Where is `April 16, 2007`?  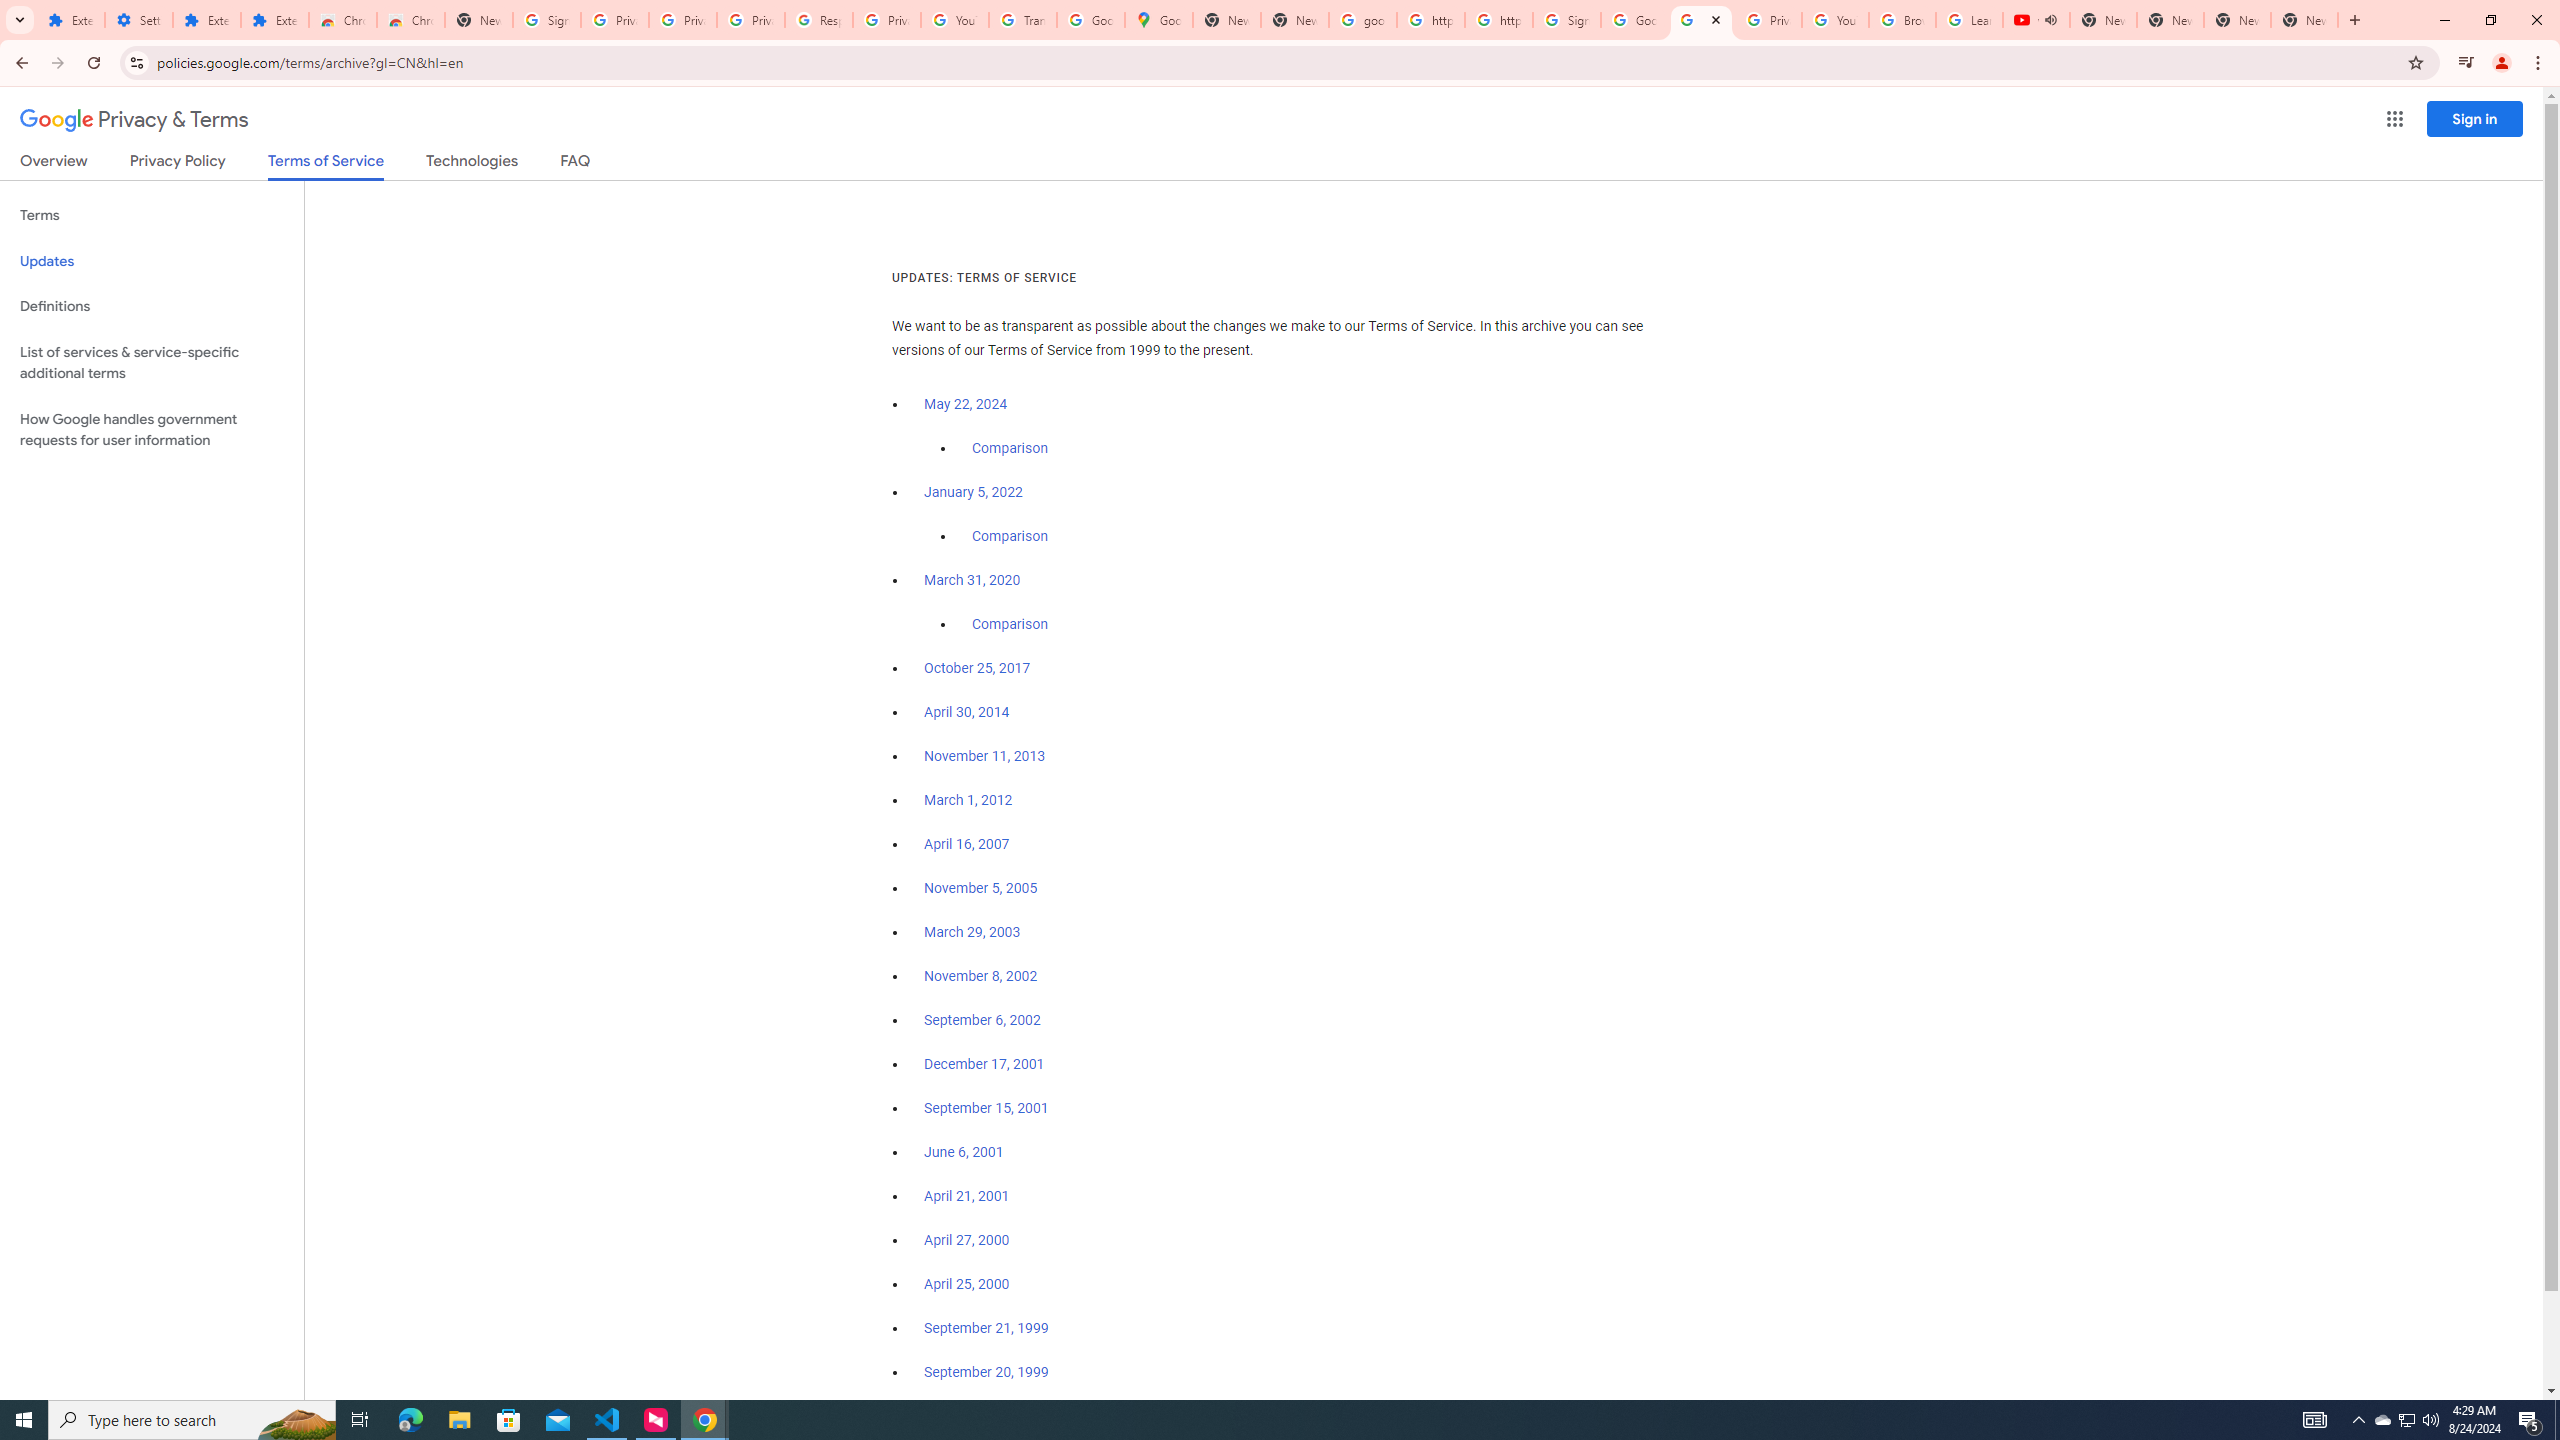 April 16, 2007 is located at coordinates (968, 844).